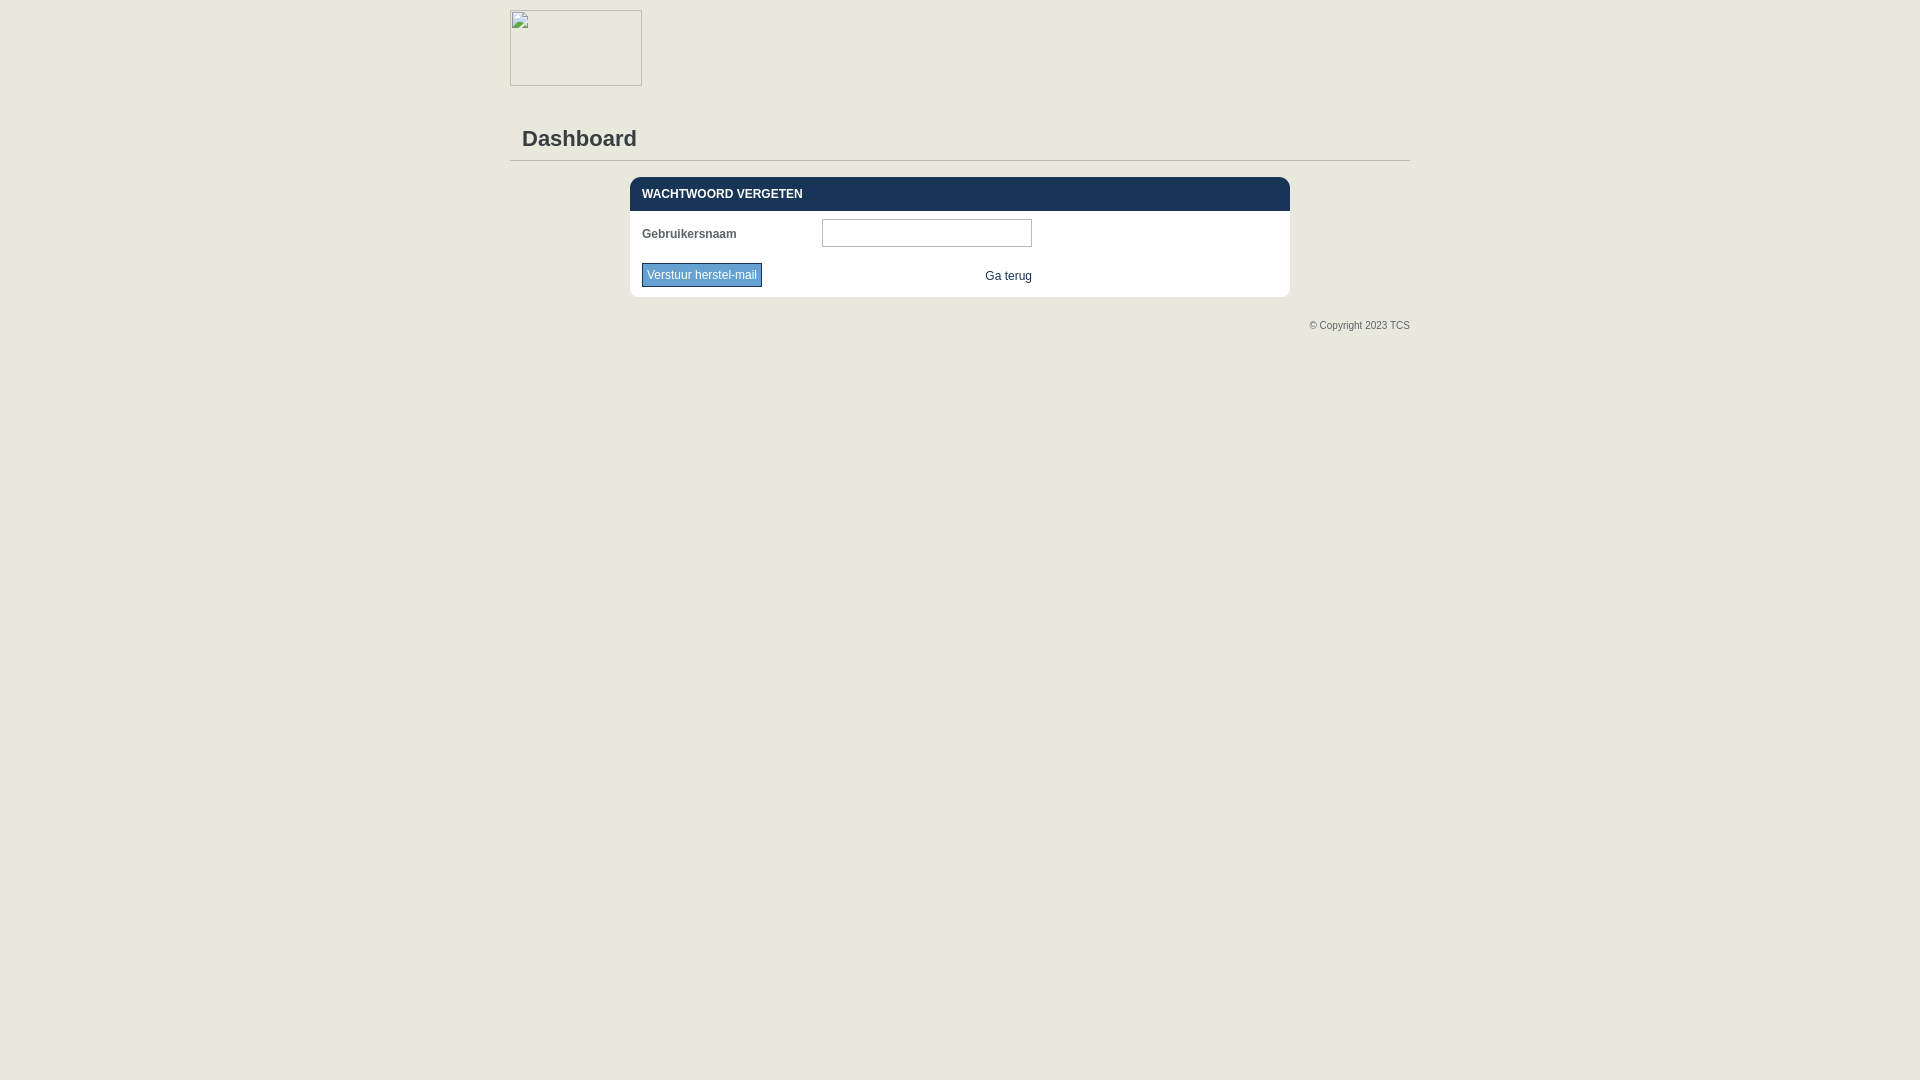  What do you see at coordinates (1008, 276) in the screenshot?
I see `Ga terug` at bounding box center [1008, 276].